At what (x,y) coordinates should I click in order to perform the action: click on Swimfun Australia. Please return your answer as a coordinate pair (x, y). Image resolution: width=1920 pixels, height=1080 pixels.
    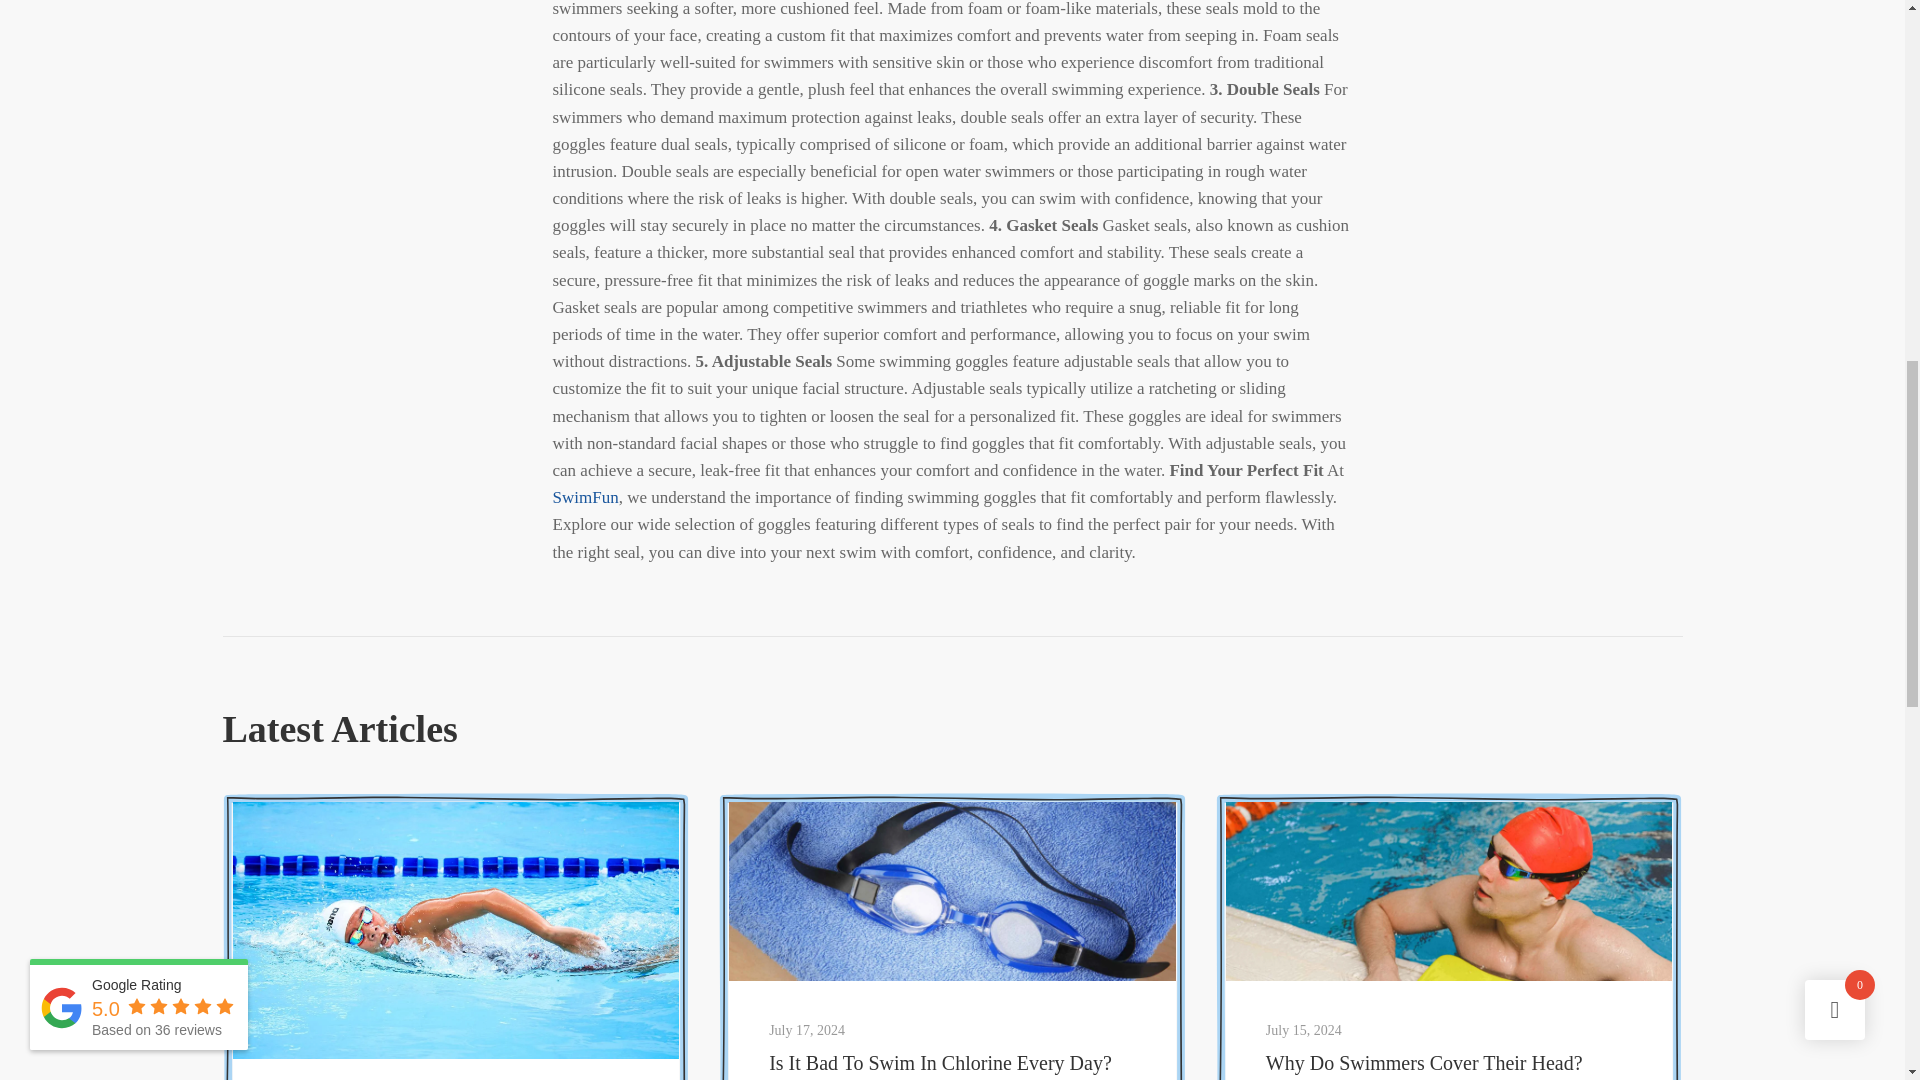
    Looking at the image, I should click on (1449, 891).